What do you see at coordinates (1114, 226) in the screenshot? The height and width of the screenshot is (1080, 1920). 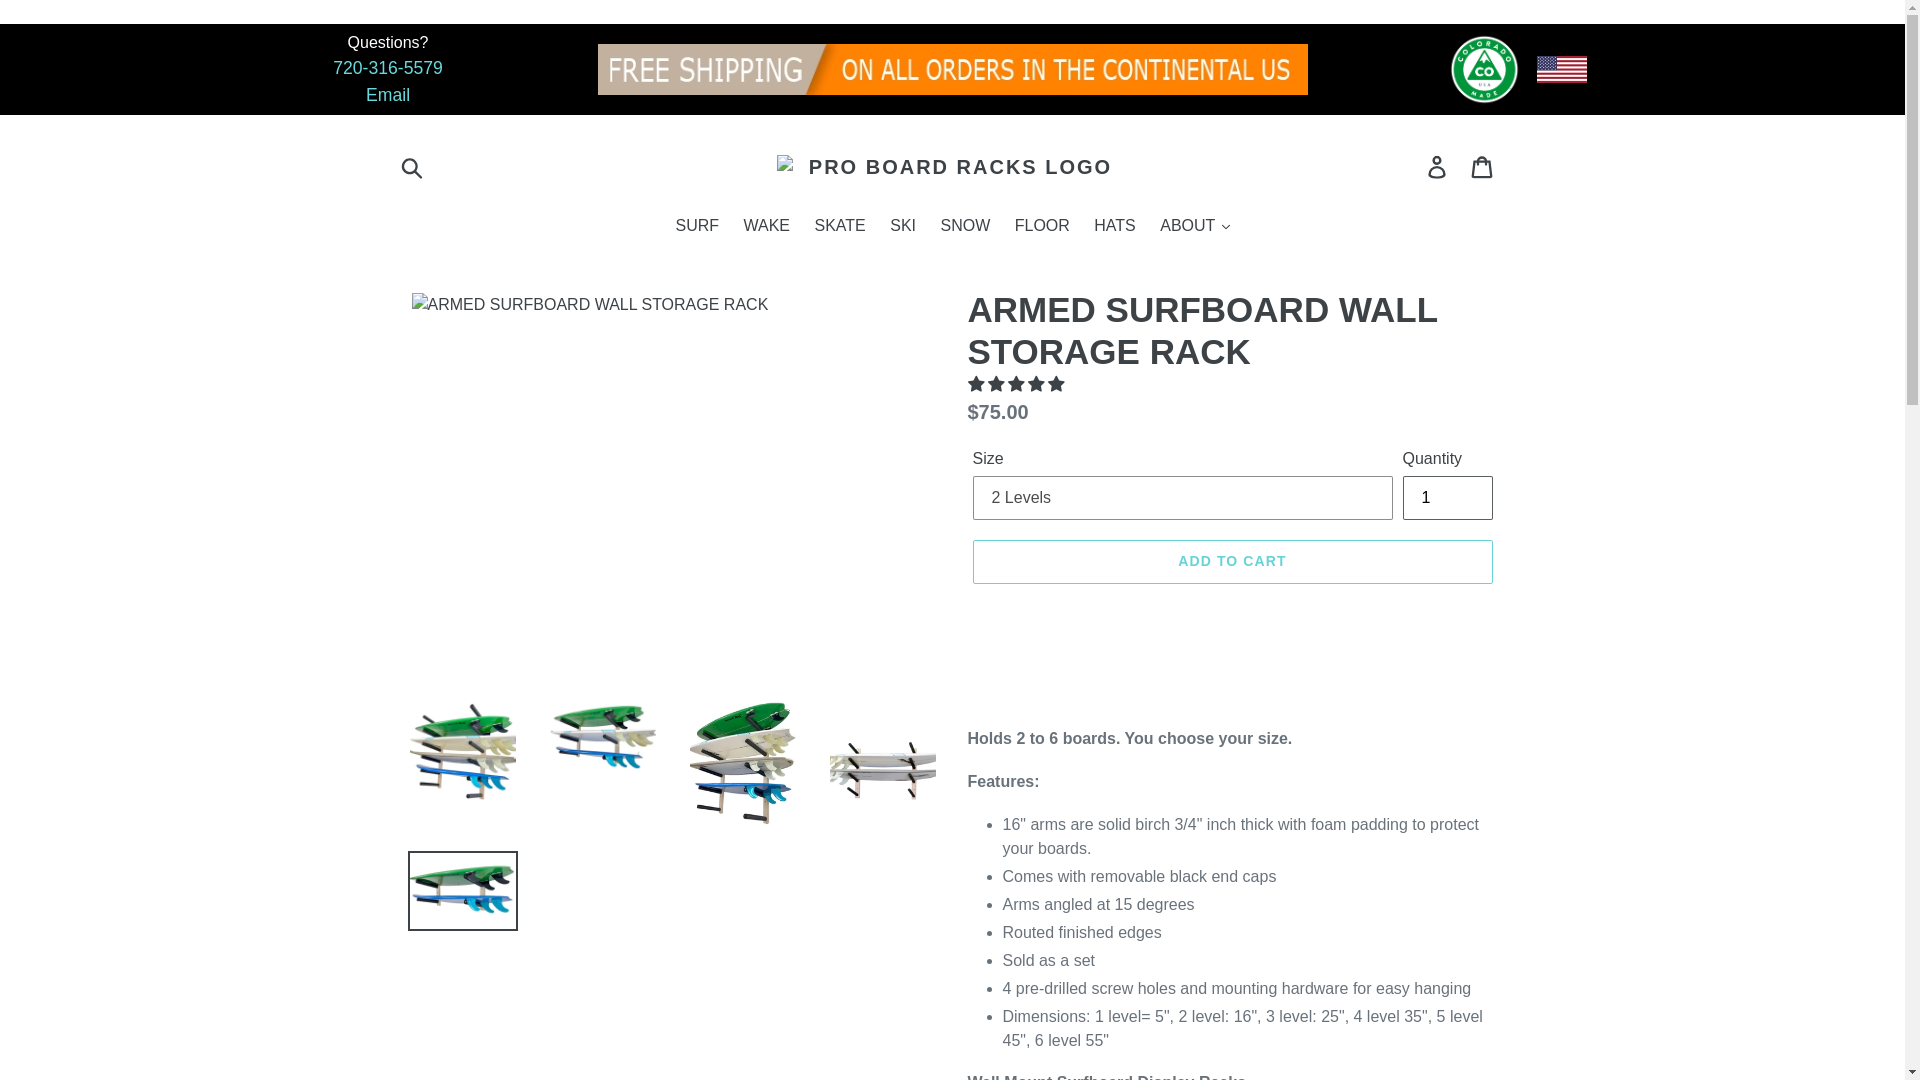 I see `HATS` at bounding box center [1114, 226].